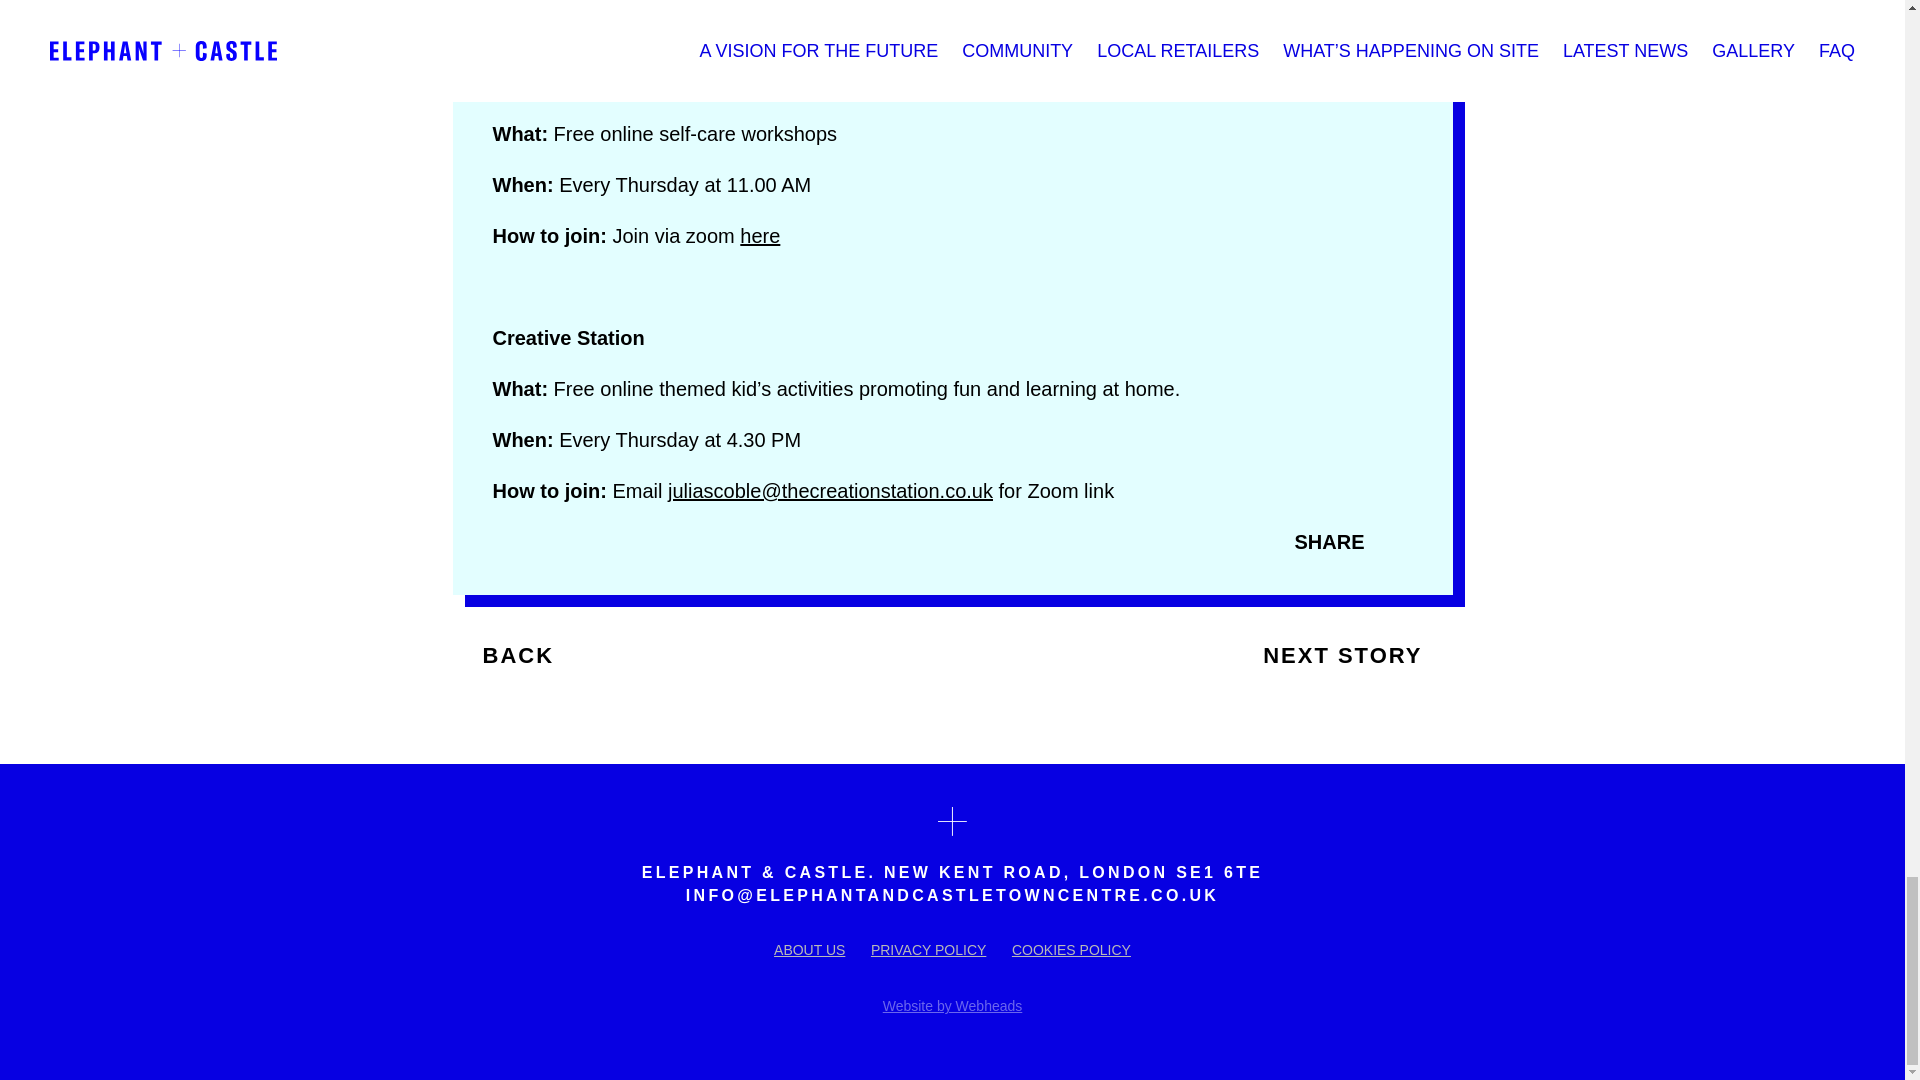 This screenshot has width=1920, height=1080. Describe the element at coordinates (570, 538) in the screenshot. I see `TWITTER` at that location.